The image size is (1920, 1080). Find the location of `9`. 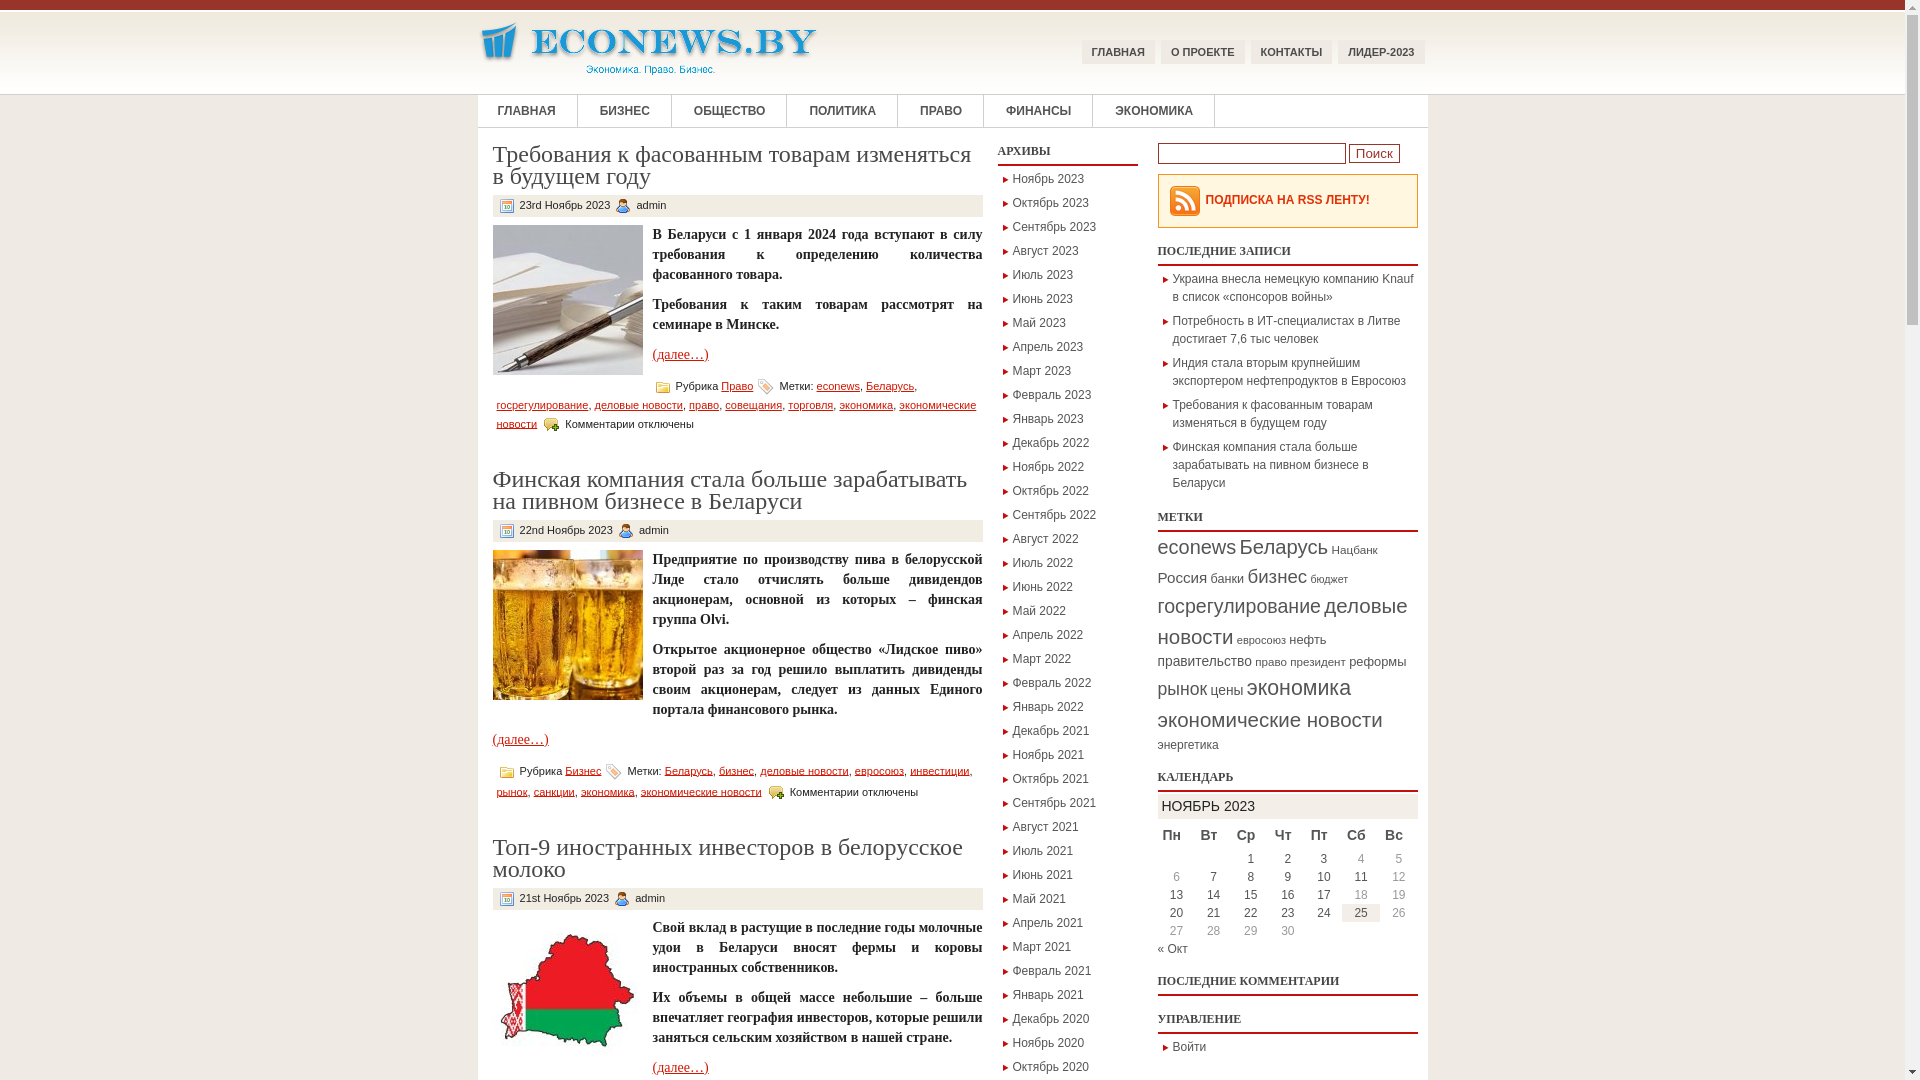

9 is located at coordinates (1288, 877).